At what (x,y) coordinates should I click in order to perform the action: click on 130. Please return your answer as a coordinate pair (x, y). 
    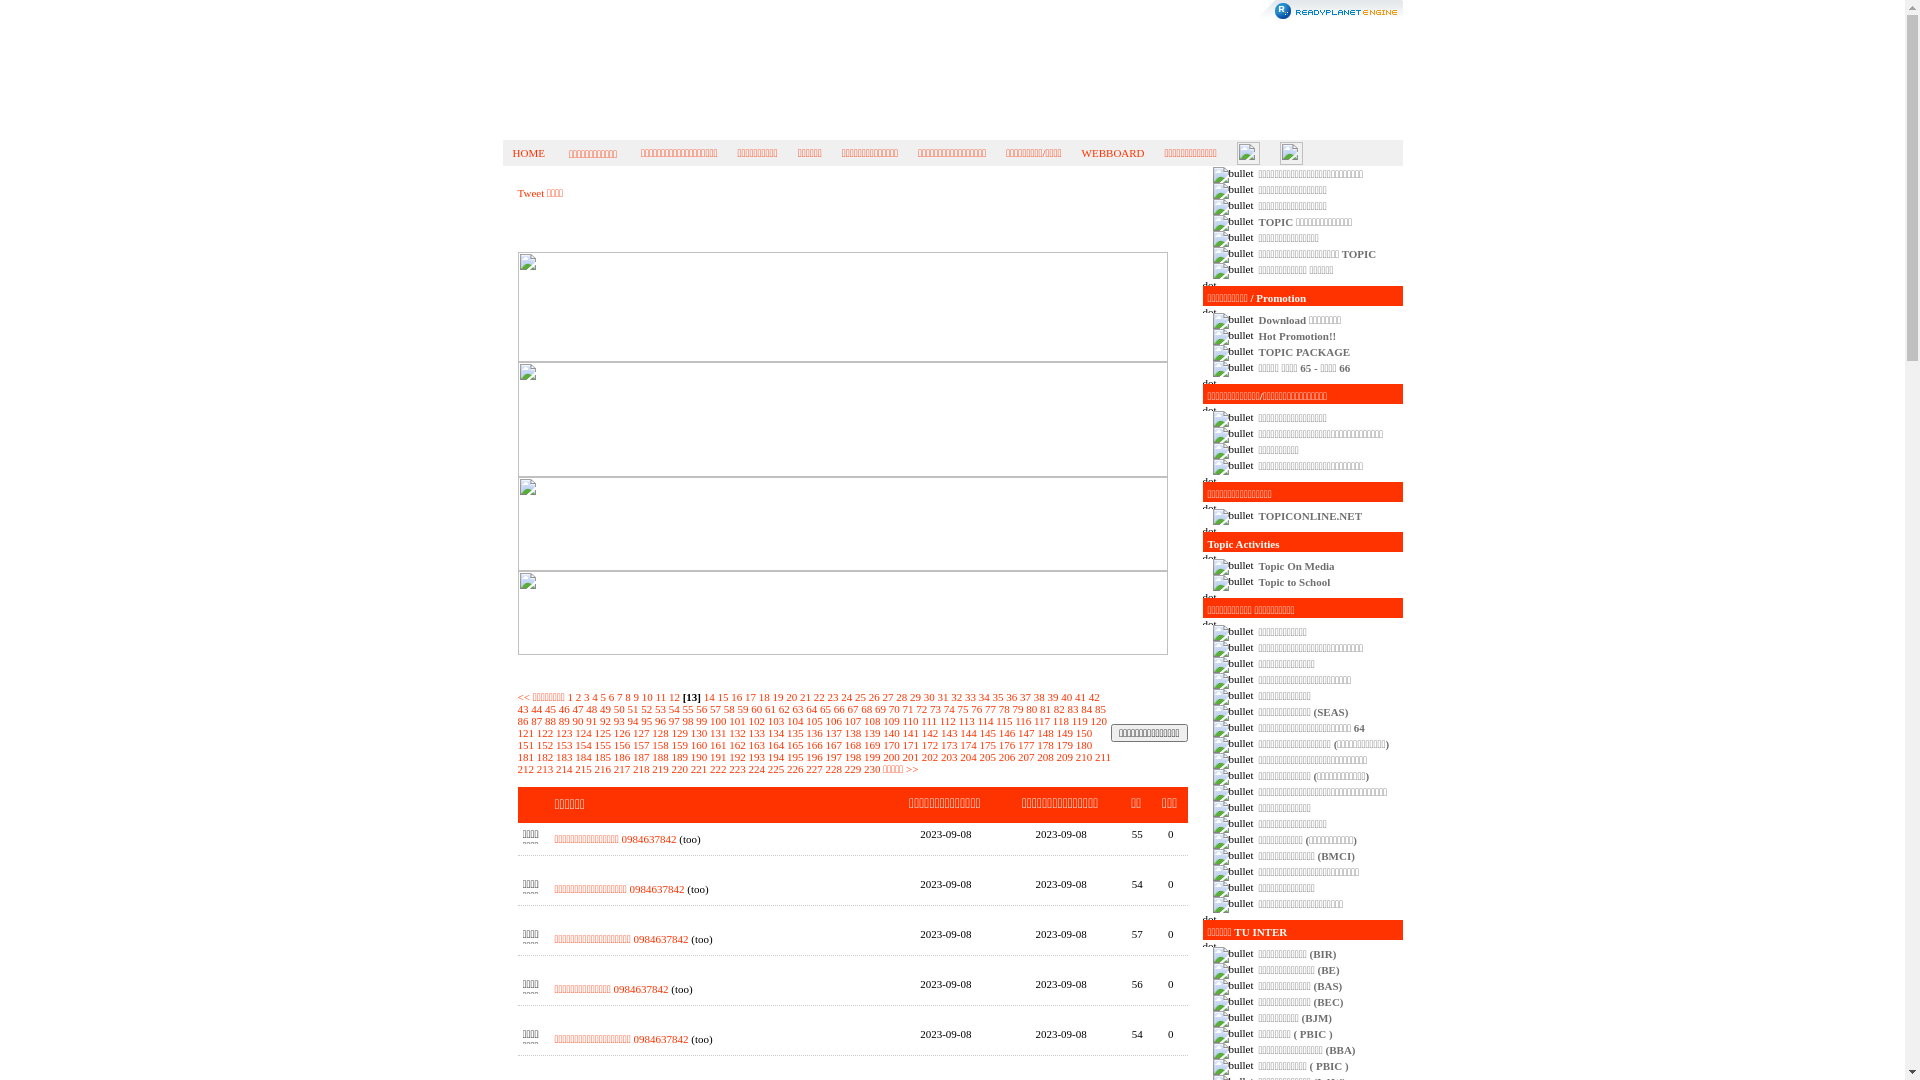
    Looking at the image, I should click on (700, 733).